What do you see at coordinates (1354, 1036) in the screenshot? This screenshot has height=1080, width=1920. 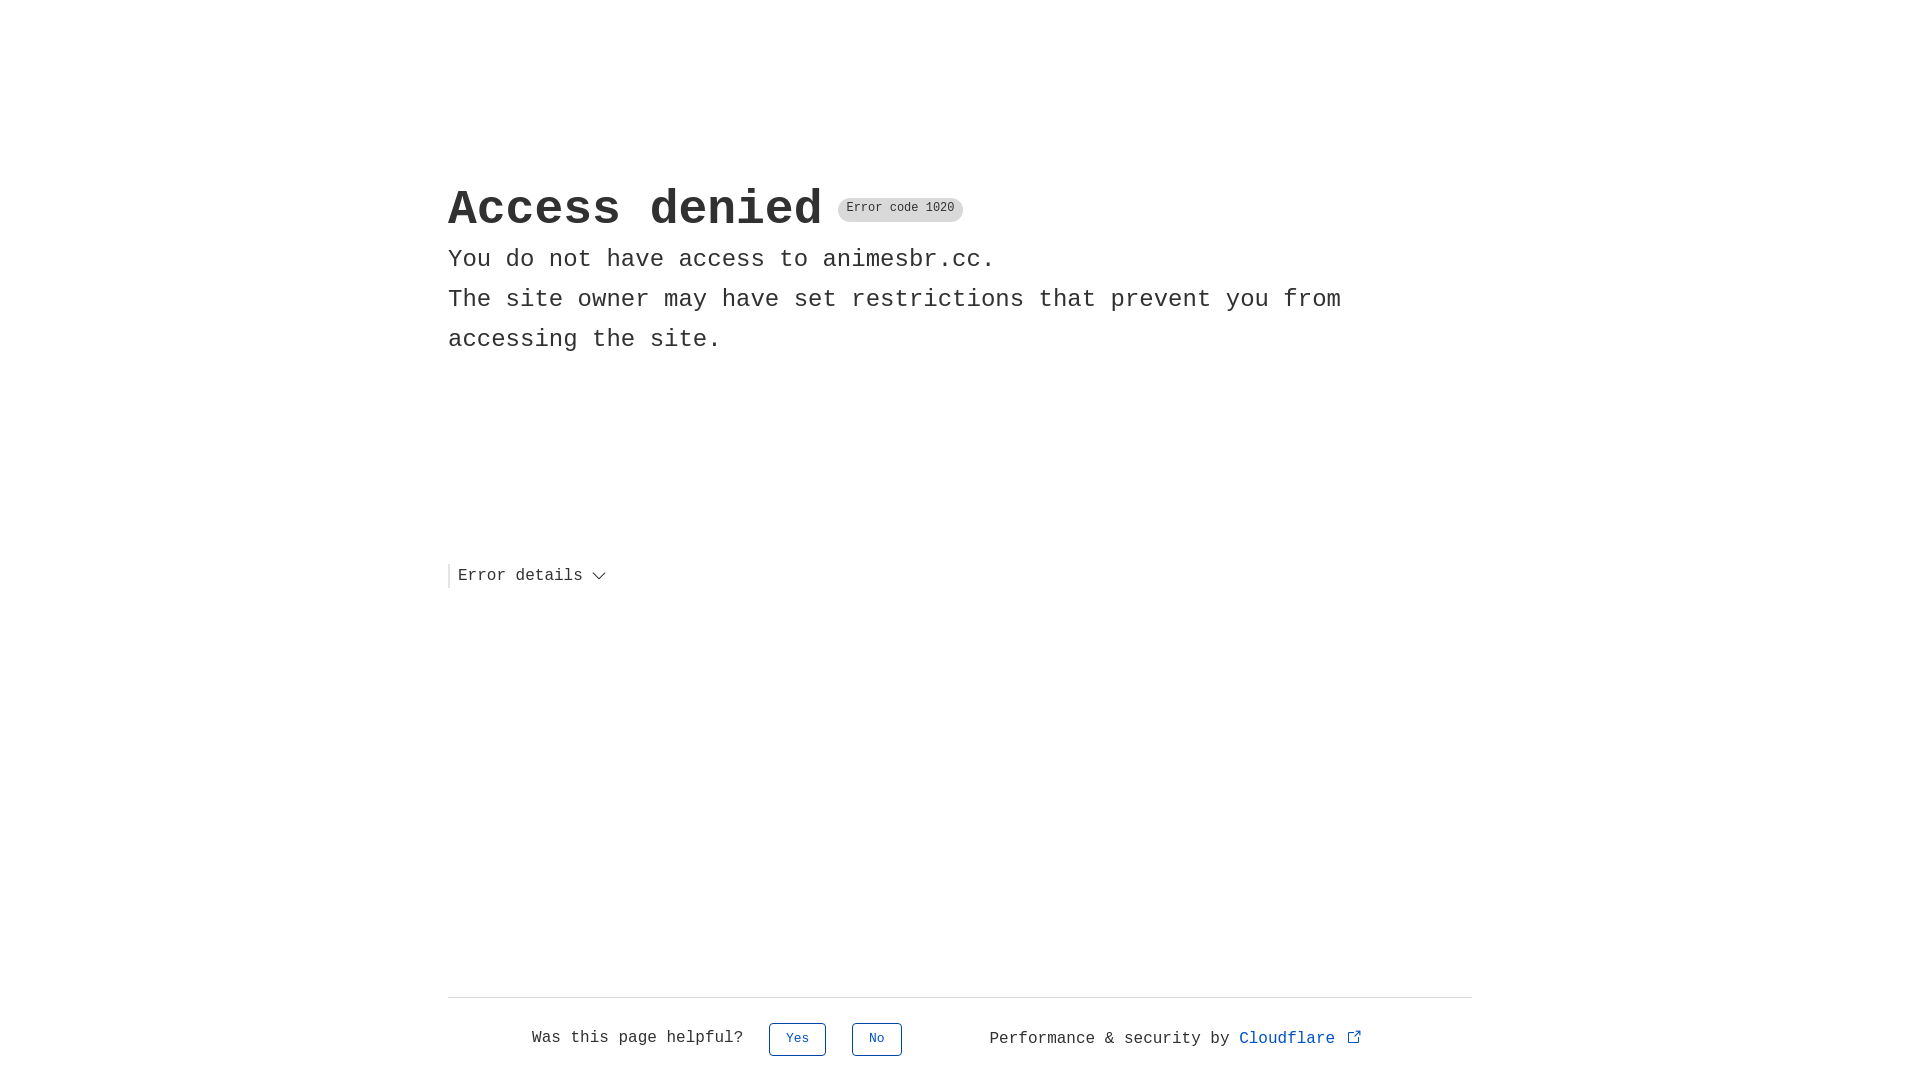 I see `Opens in new tab` at bounding box center [1354, 1036].